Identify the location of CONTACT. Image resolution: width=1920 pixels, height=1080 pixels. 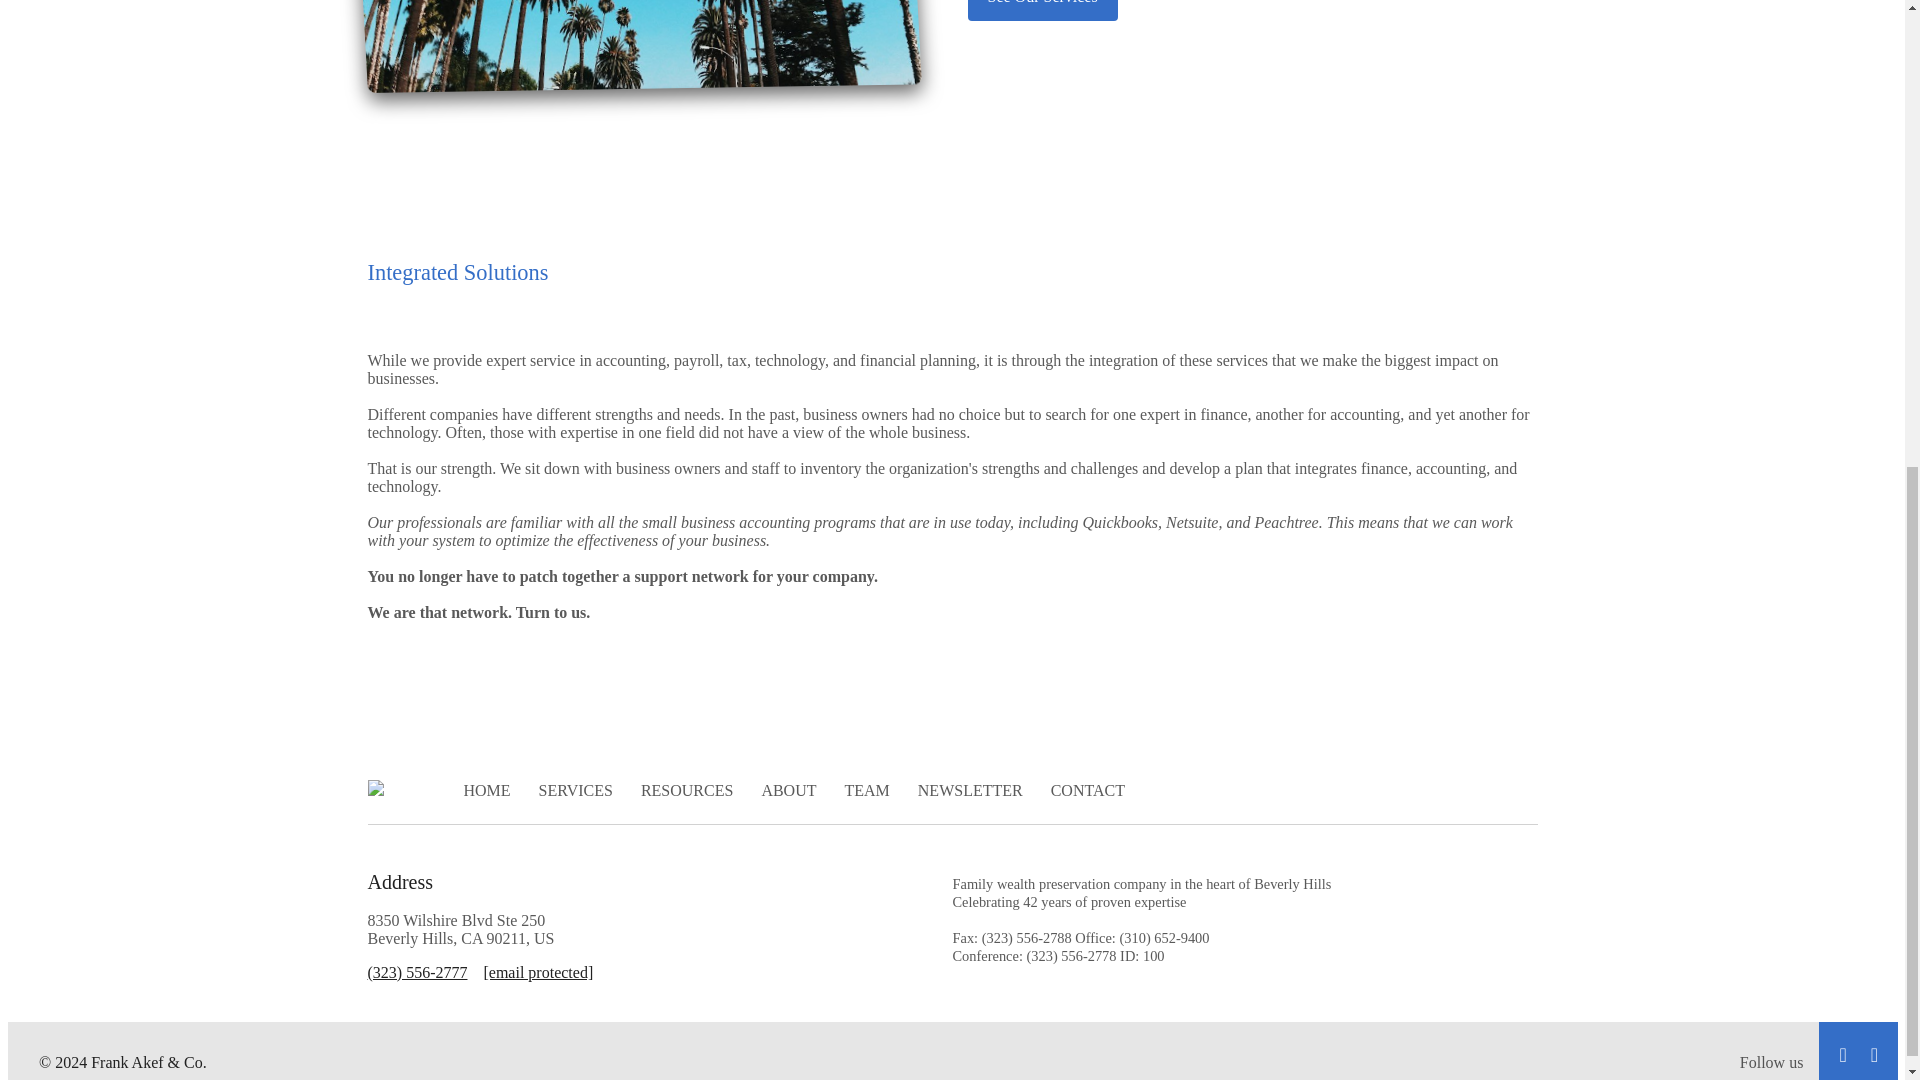
(1088, 790).